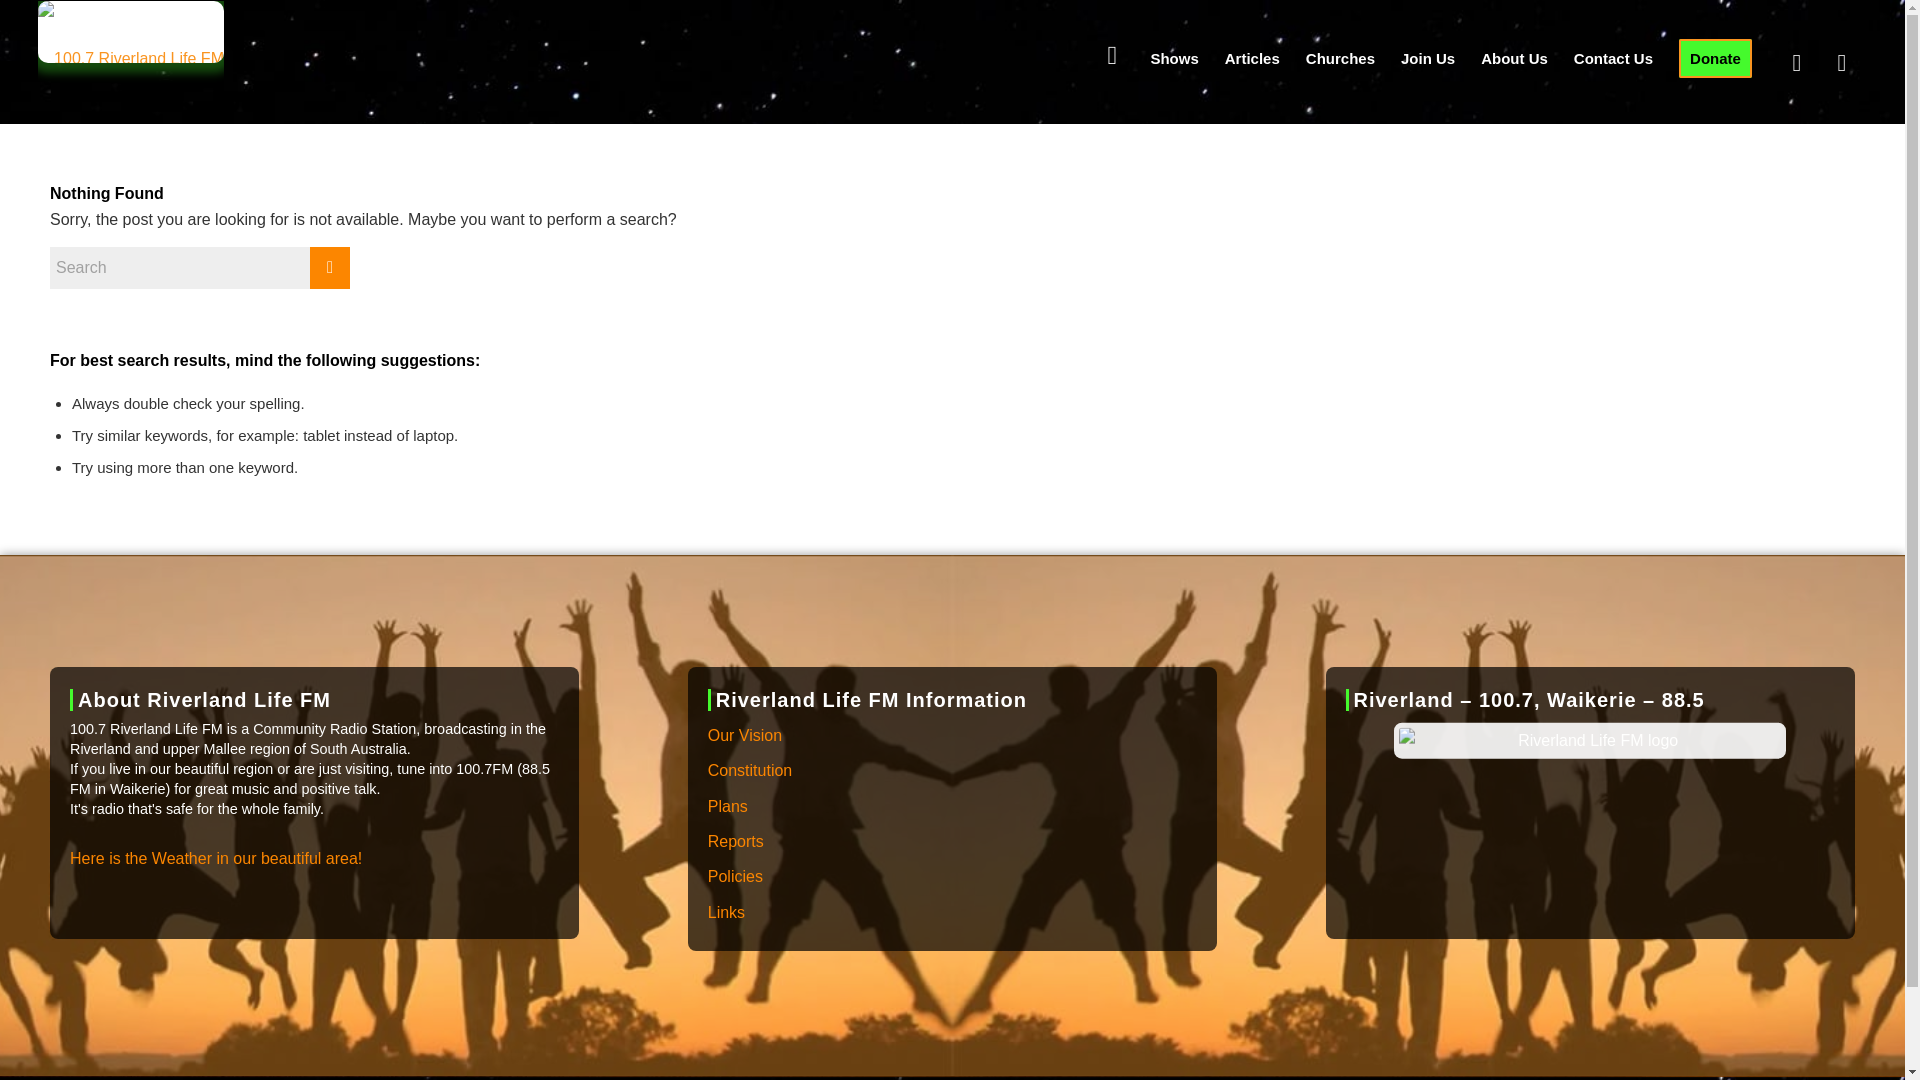 This screenshot has width=1920, height=1080. Describe the element at coordinates (1842, 63) in the screenshot. I see `Instagram` at that location.